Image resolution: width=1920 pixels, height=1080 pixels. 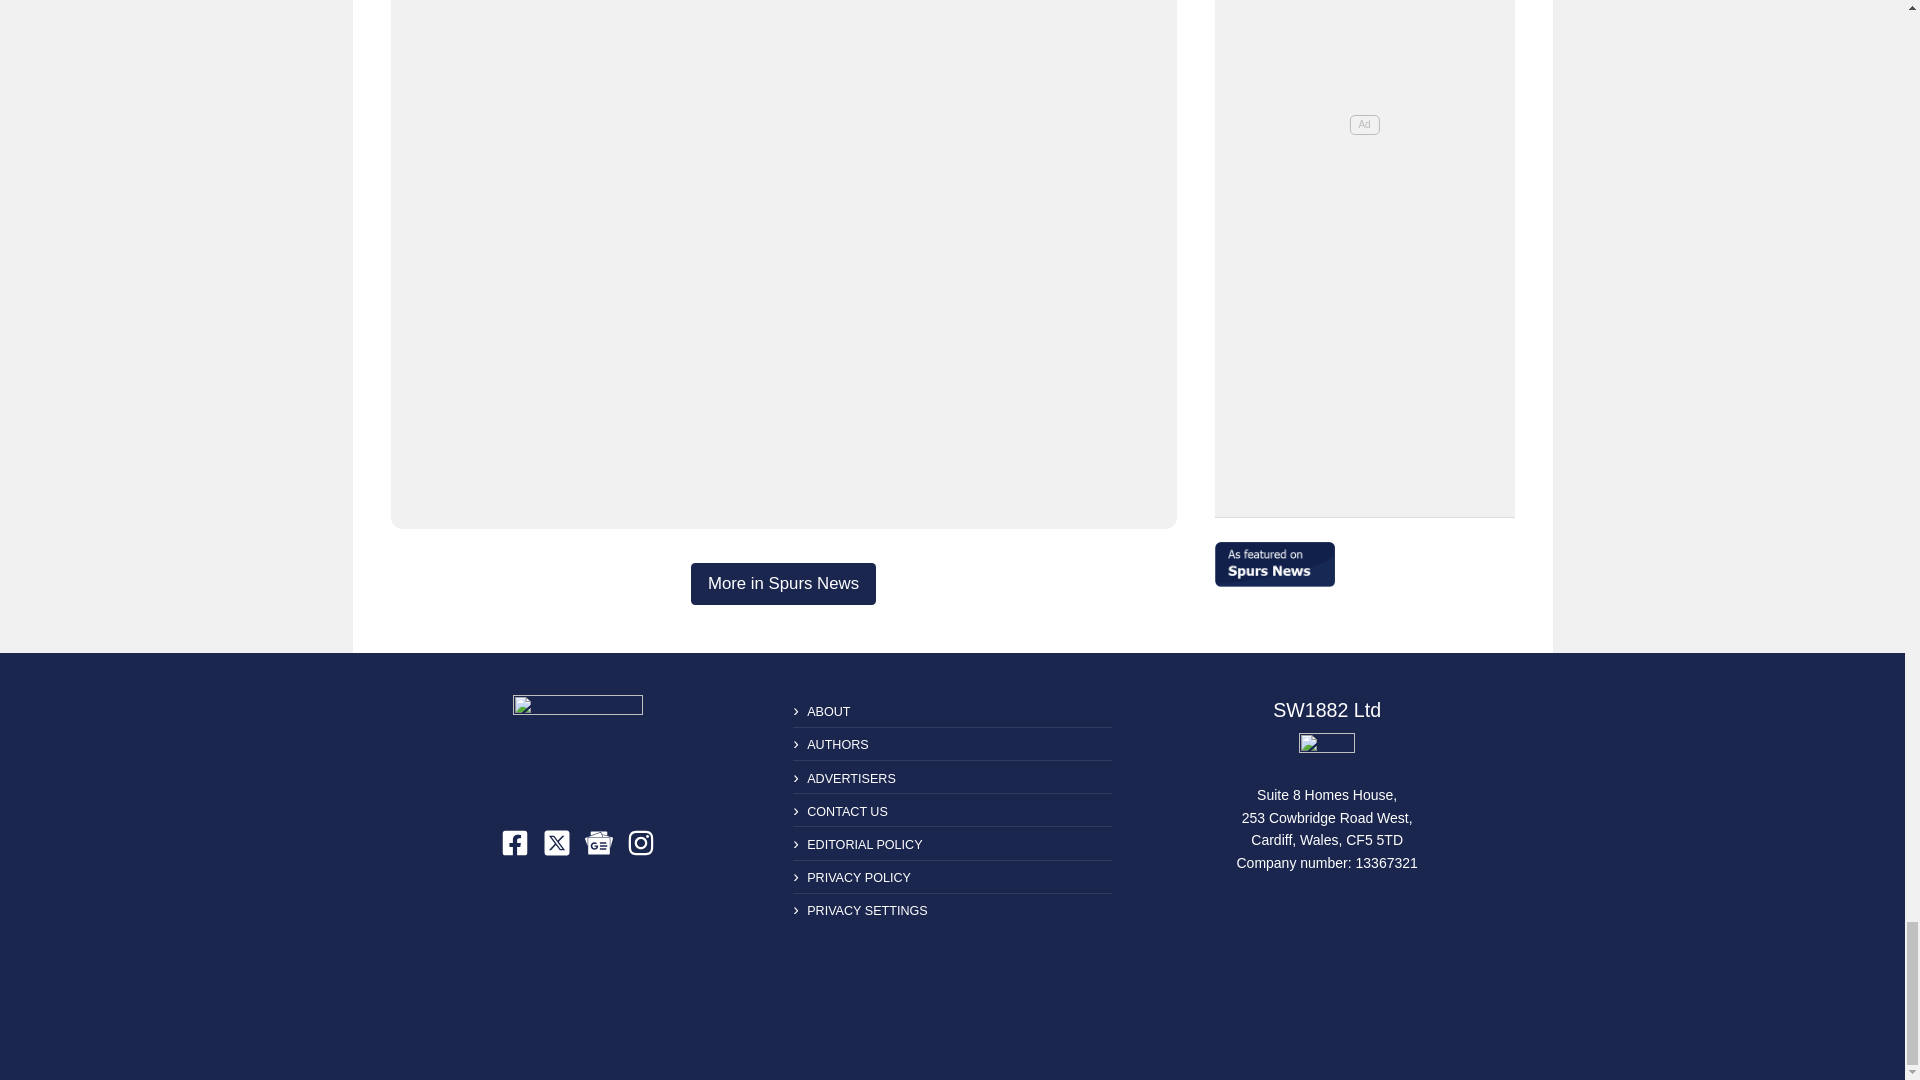 I want to click on The Spurs Web - Tottenham Hotspur Football News on Instagram, so click(x=640, y=843).